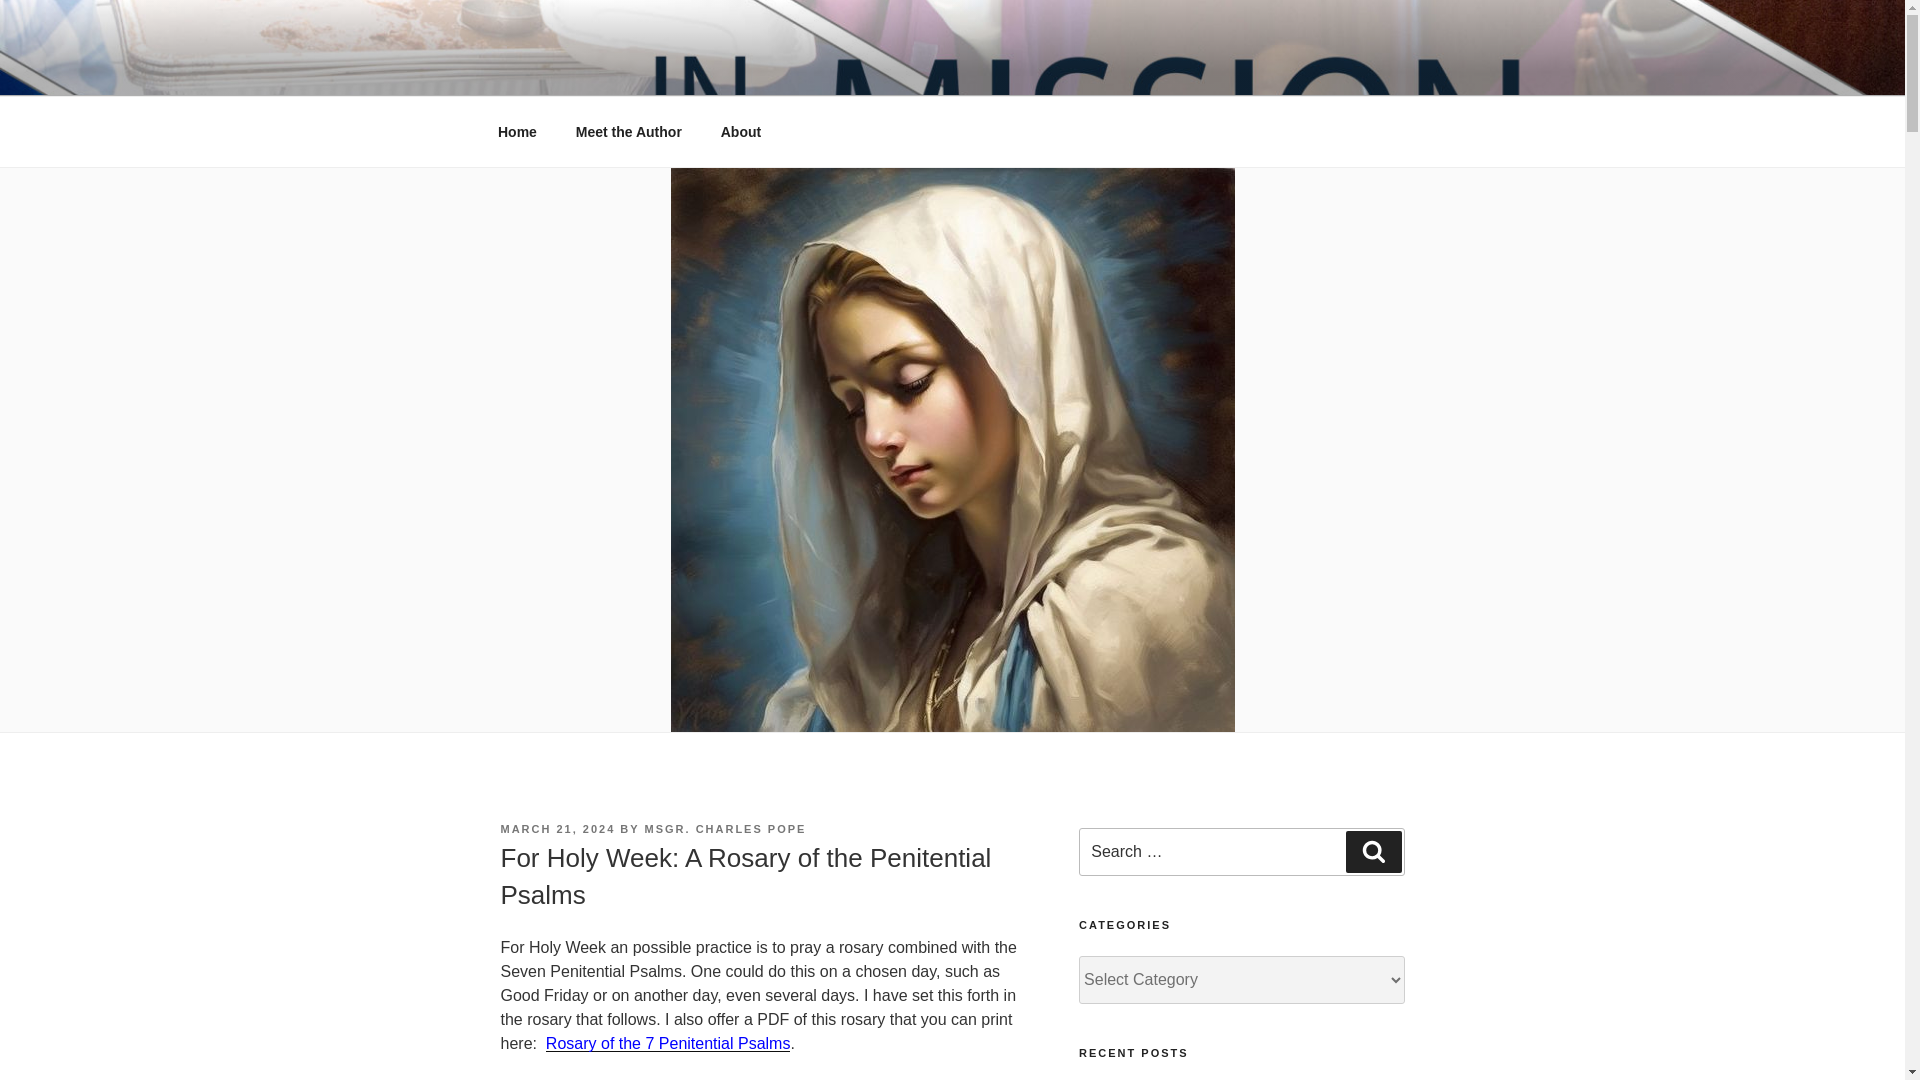 The image size is (1920, 1080). I want to click on MARCH 21, 2024, so click(556, 828).